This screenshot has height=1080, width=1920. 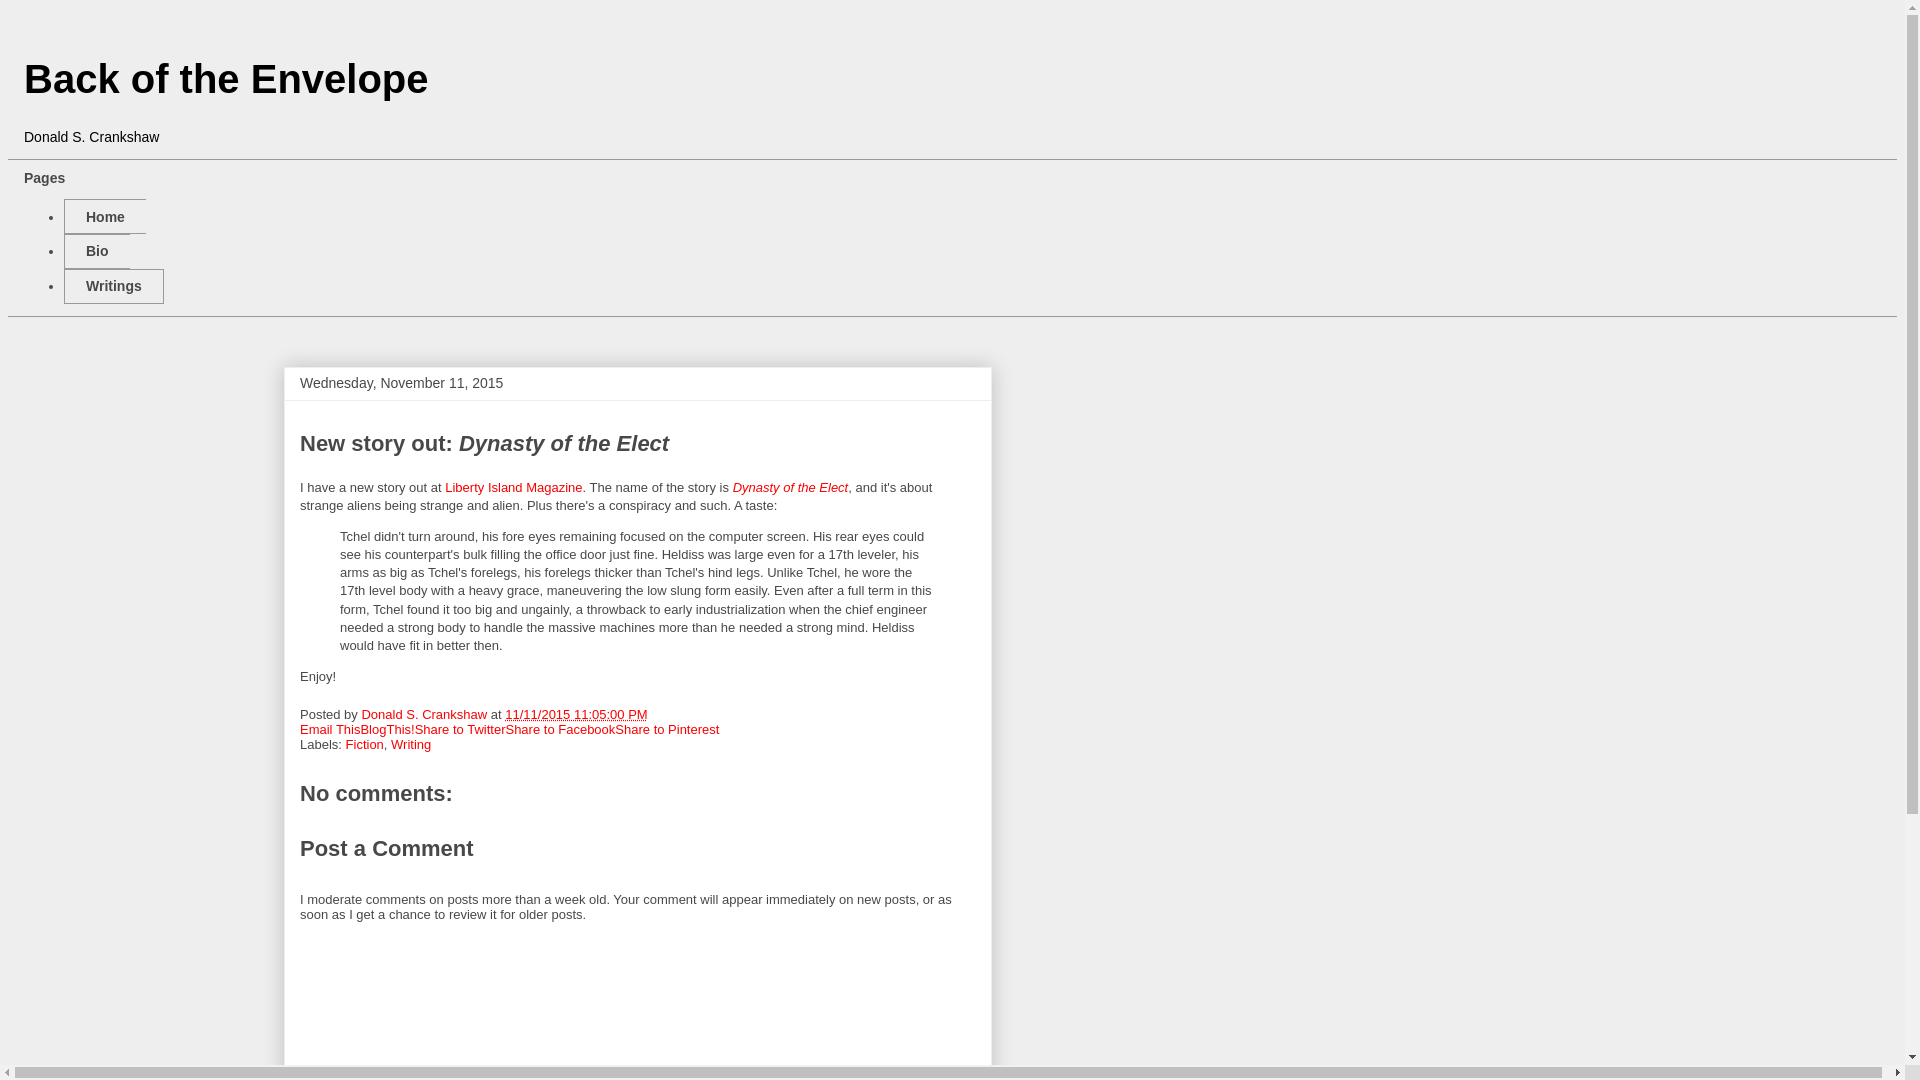 What do you see at coordinates (104, 216) in the screenshot?
I see `Home` at bounding box center [104, 216].